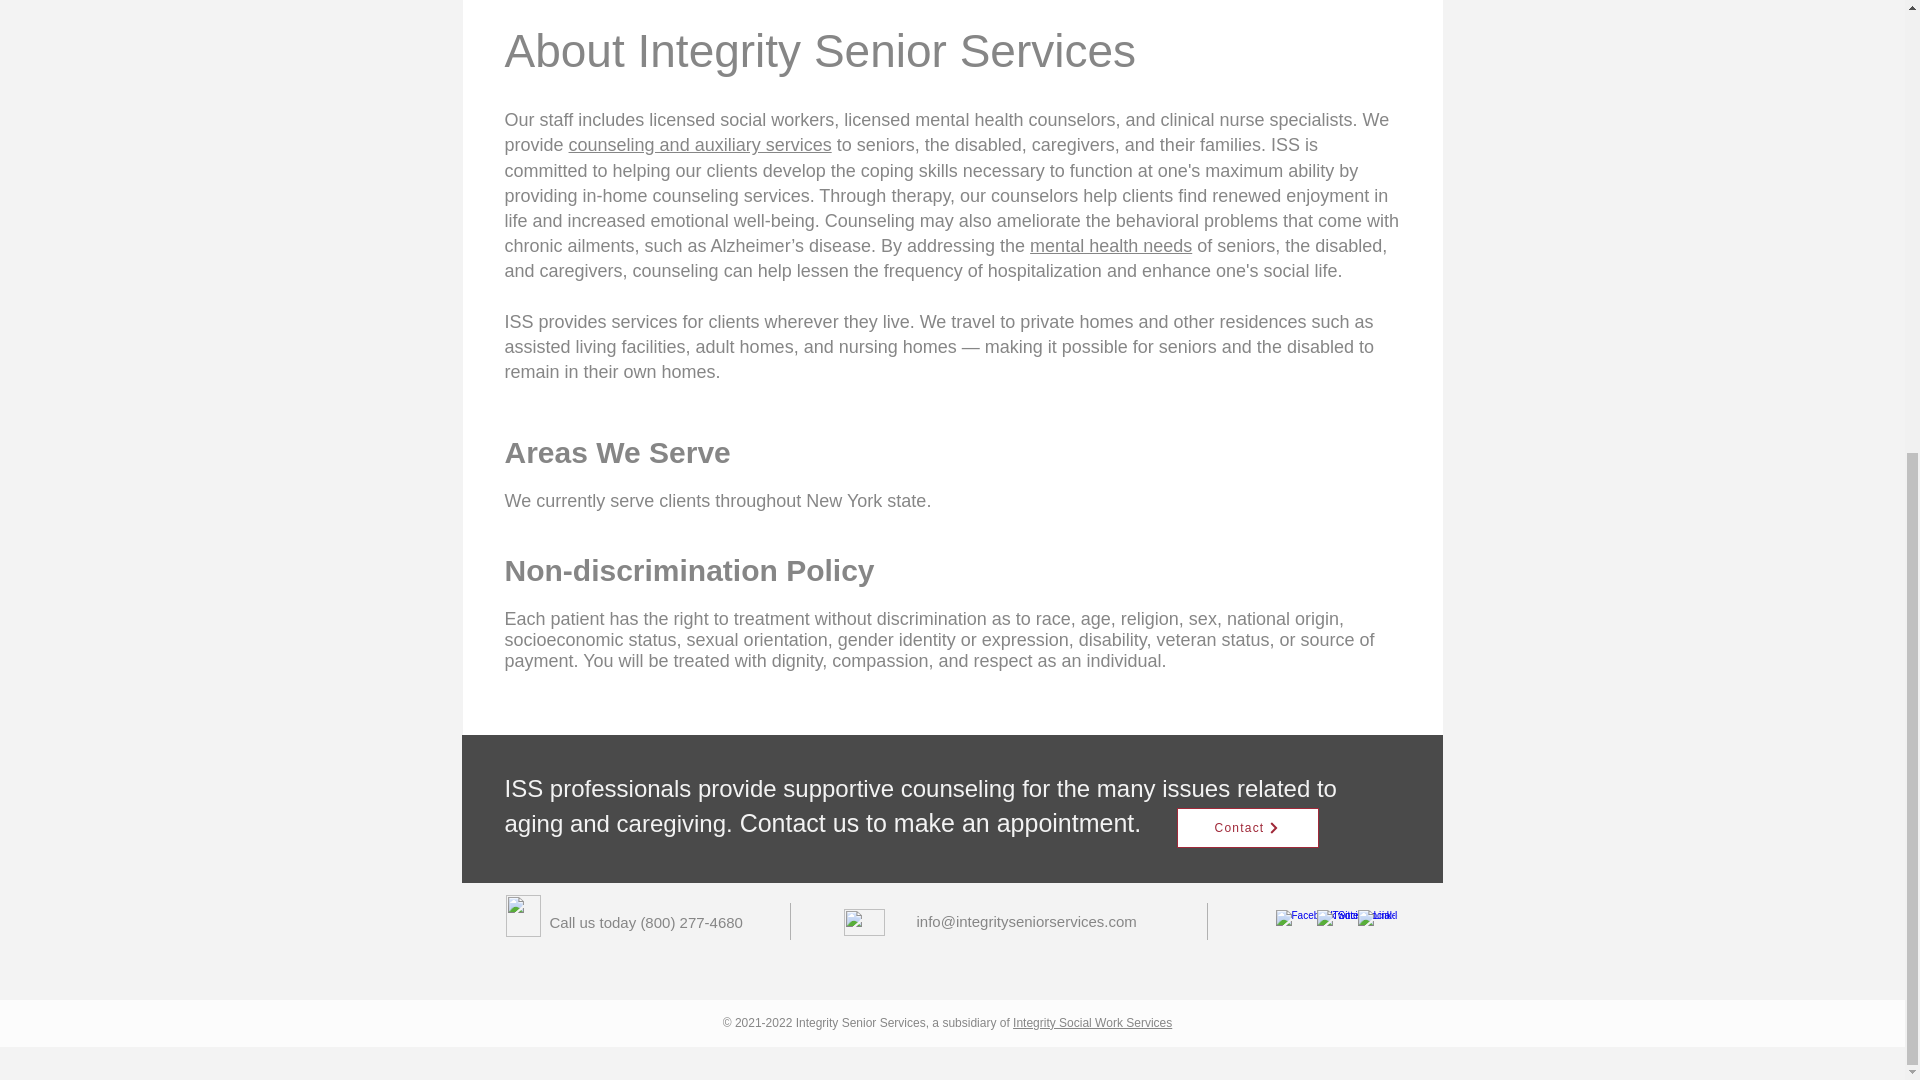 The width and height of the screenshot is (1920, 1080). I want to click on mental health needs, so click(1110, 246).